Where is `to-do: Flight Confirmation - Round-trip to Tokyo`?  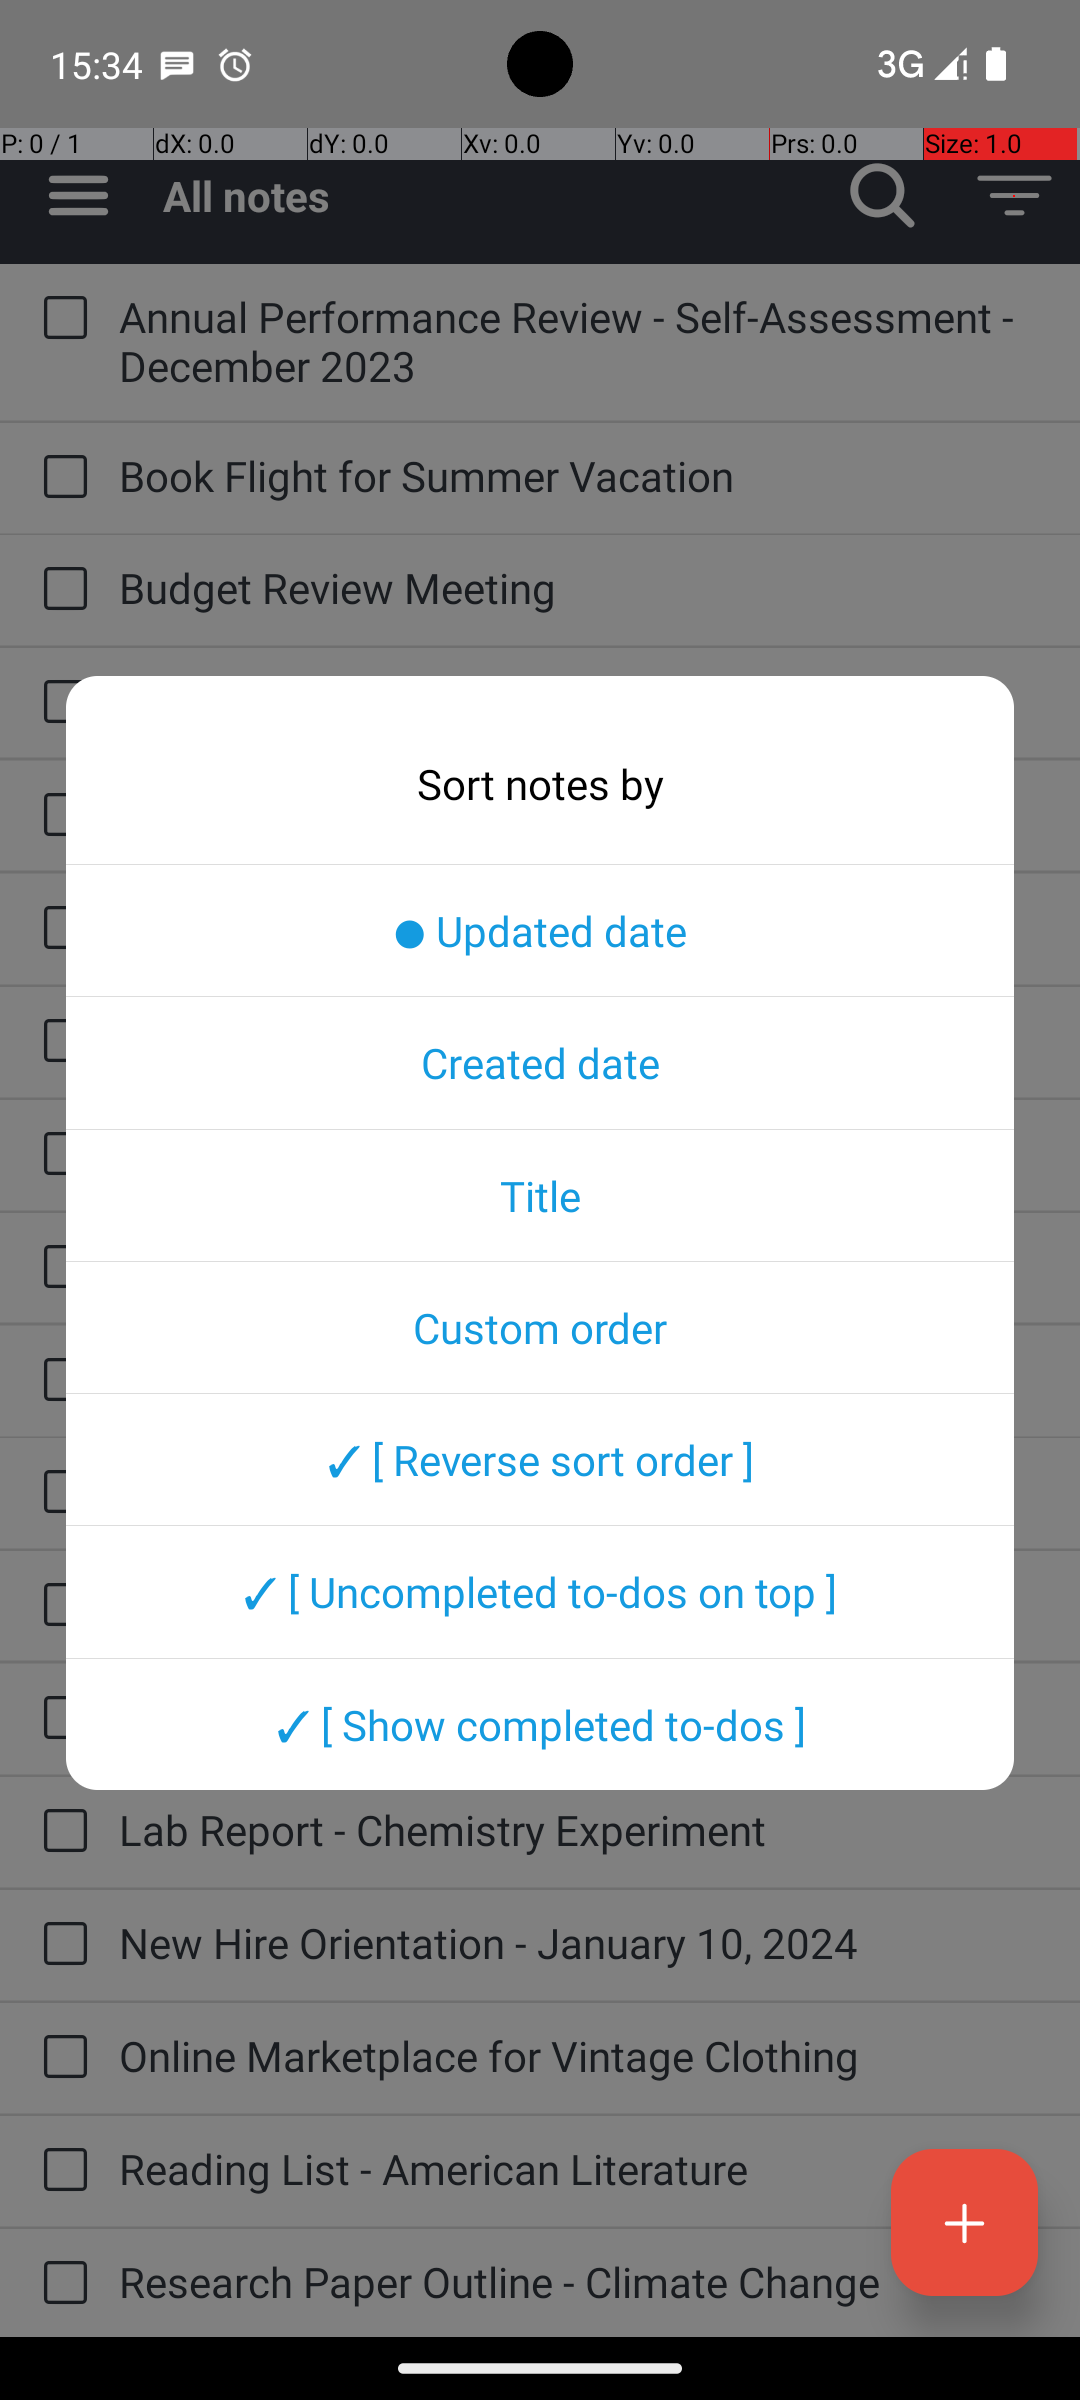 to-do: Flight Confirmation - Round-trip to Tokyo is located at coordinates (60, 1381).